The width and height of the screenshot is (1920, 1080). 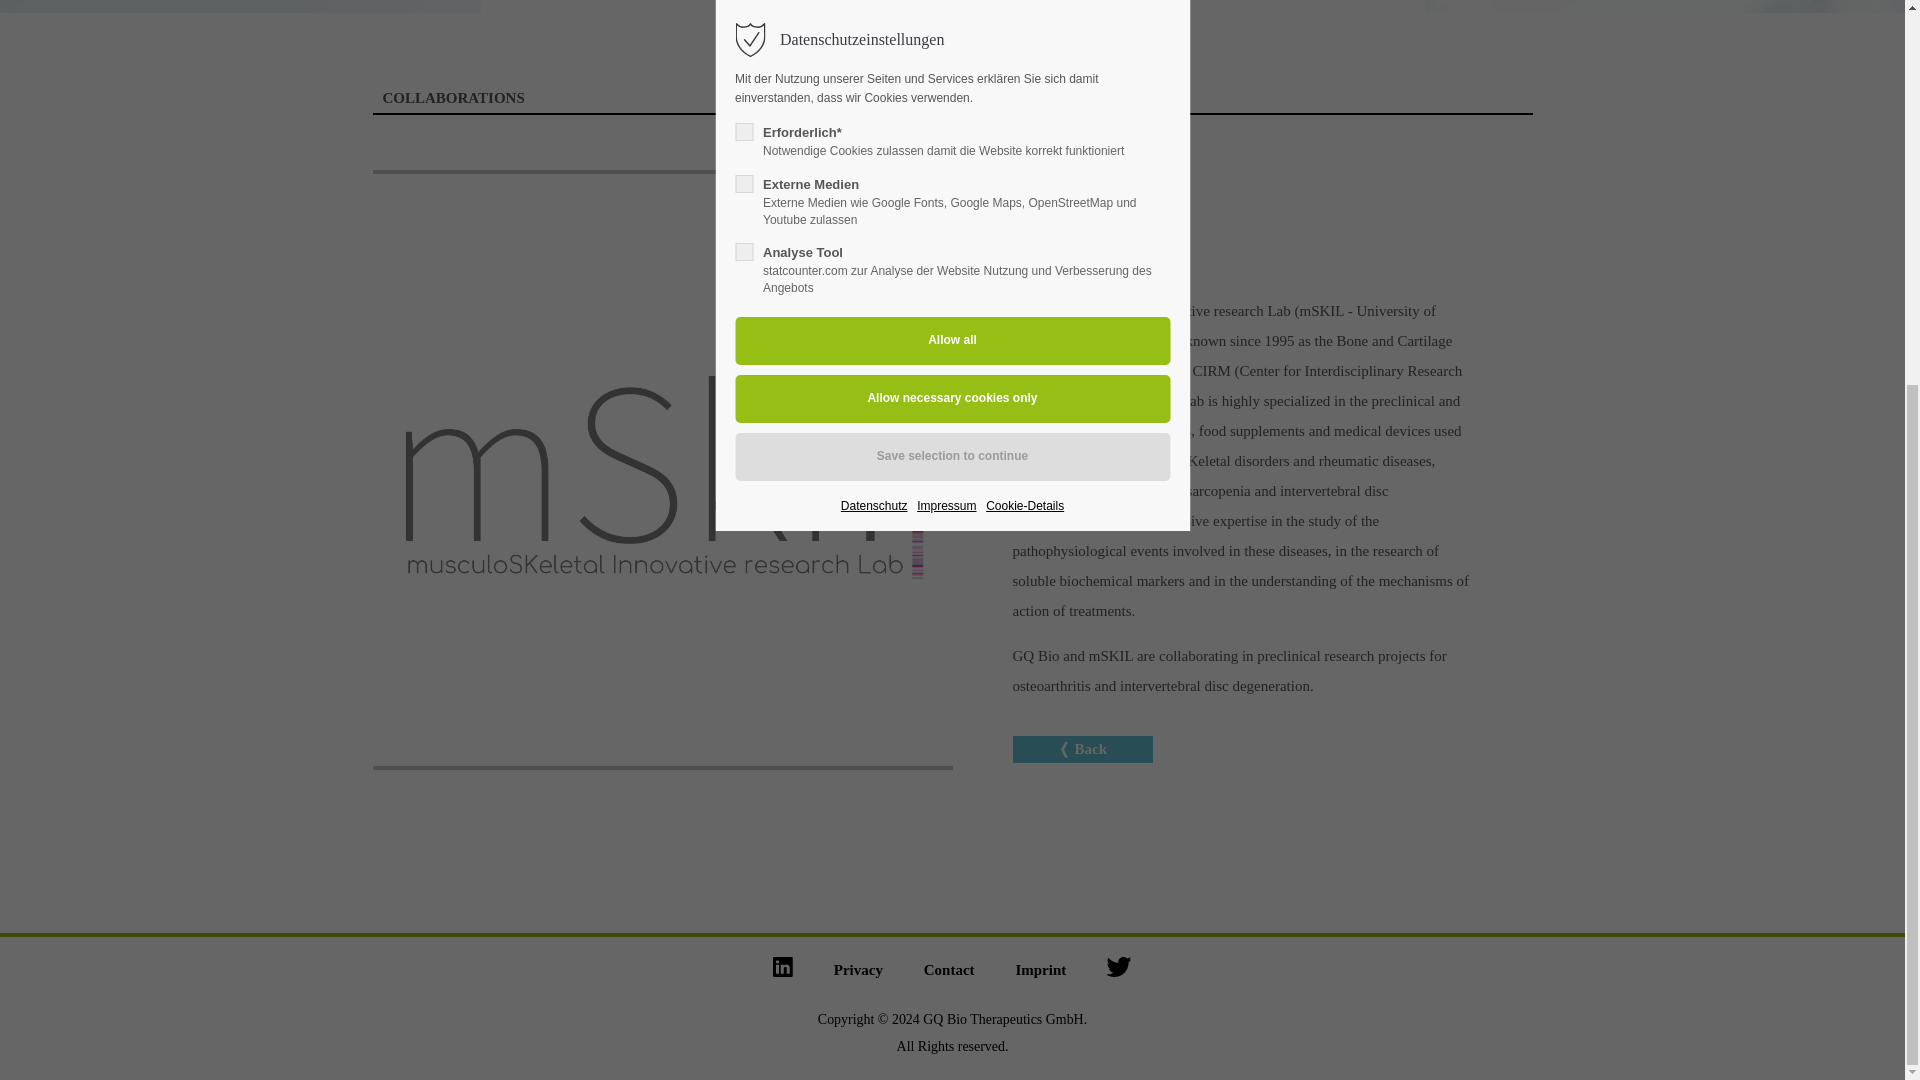 What do you see at coordinates (1040, 970) in the screenshot?
I see `Imprint` at bounding box center [1040, 970].